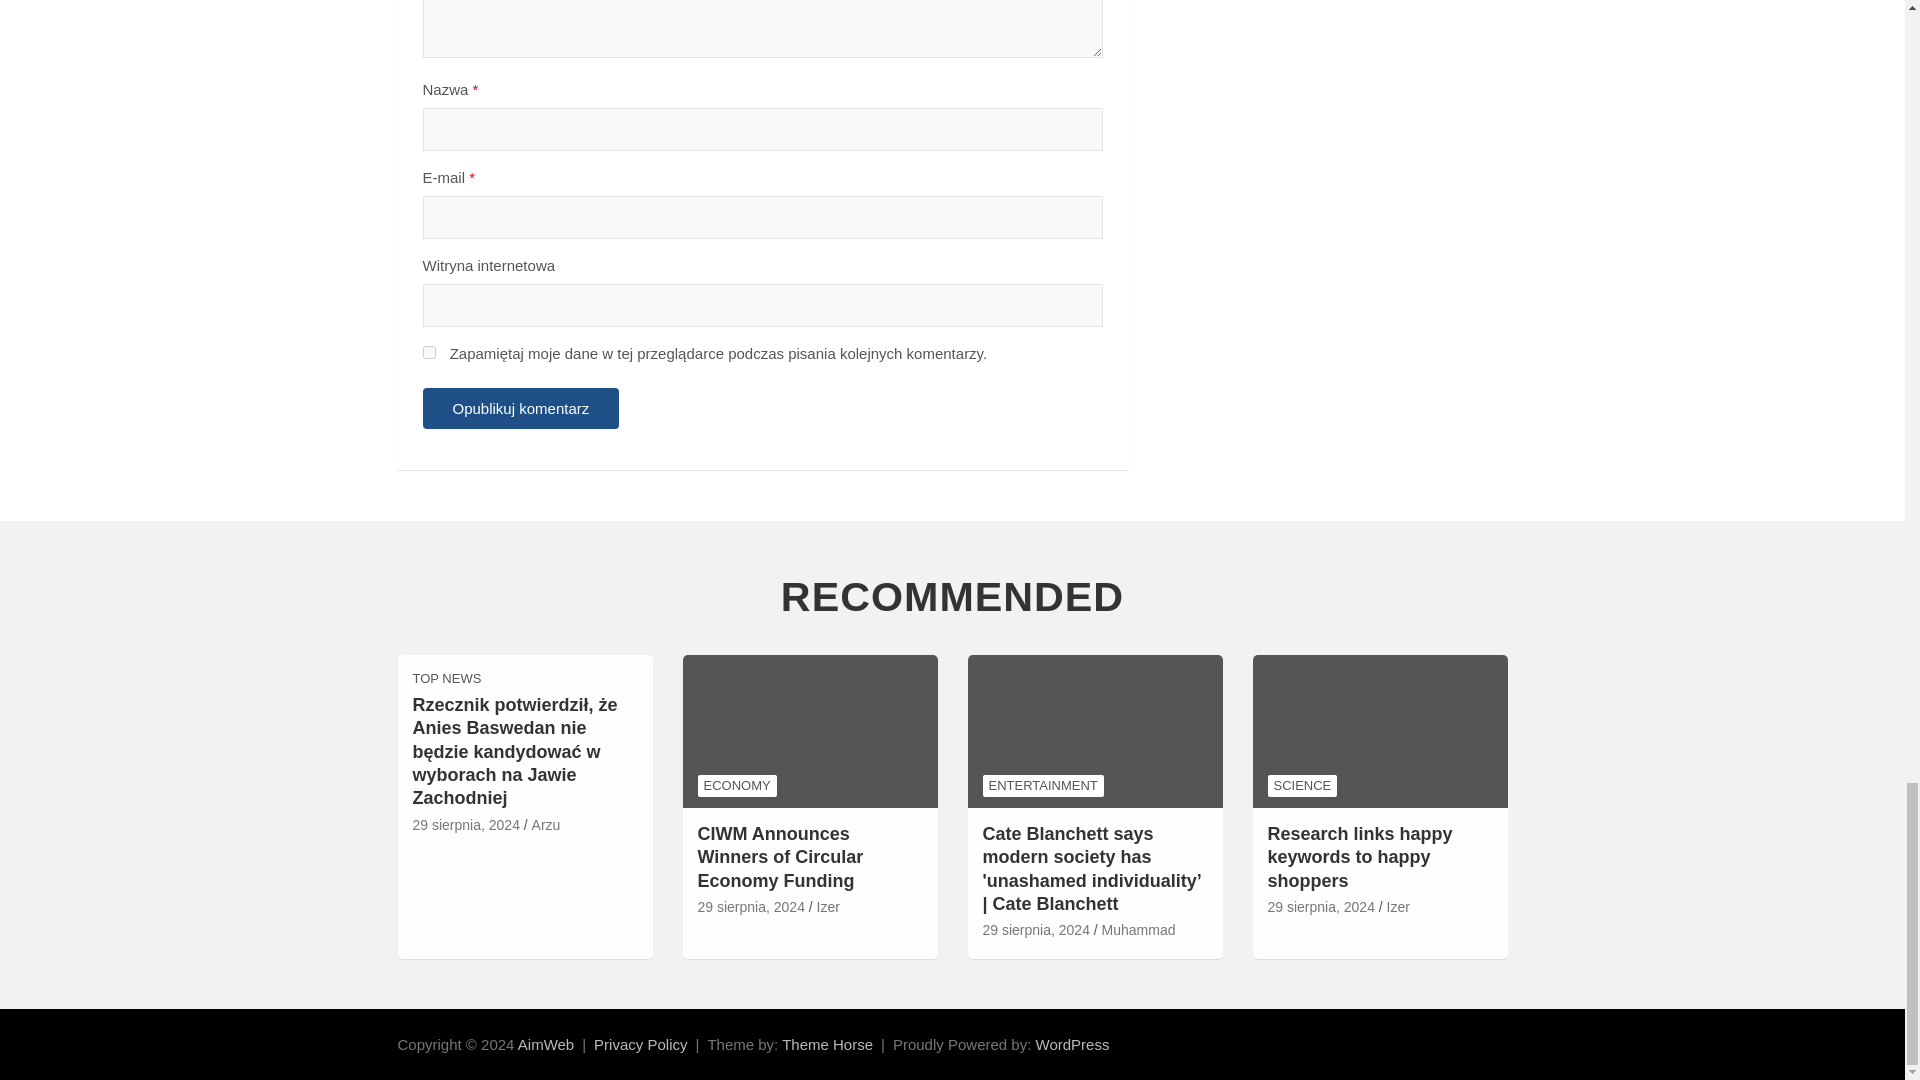  I want to click on WordPress, so click(1072, 1044).